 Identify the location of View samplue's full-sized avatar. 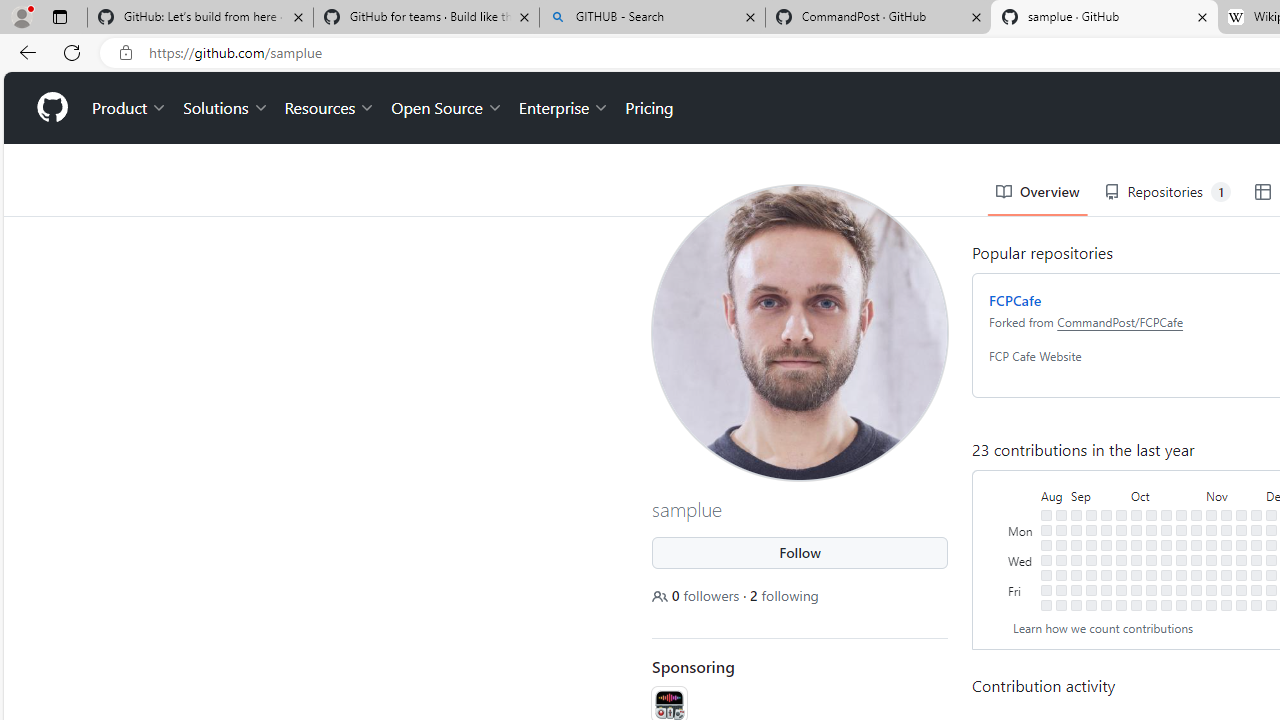
(800, 332).